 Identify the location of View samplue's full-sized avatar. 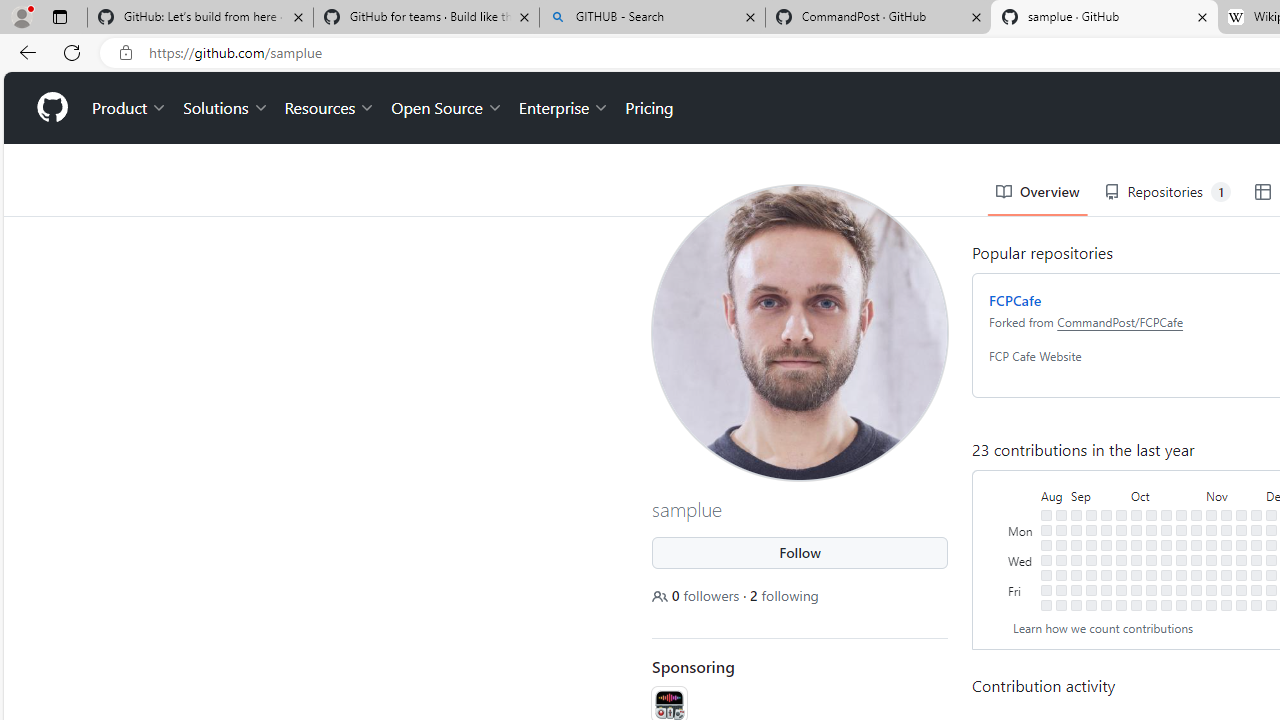
(800, 332).